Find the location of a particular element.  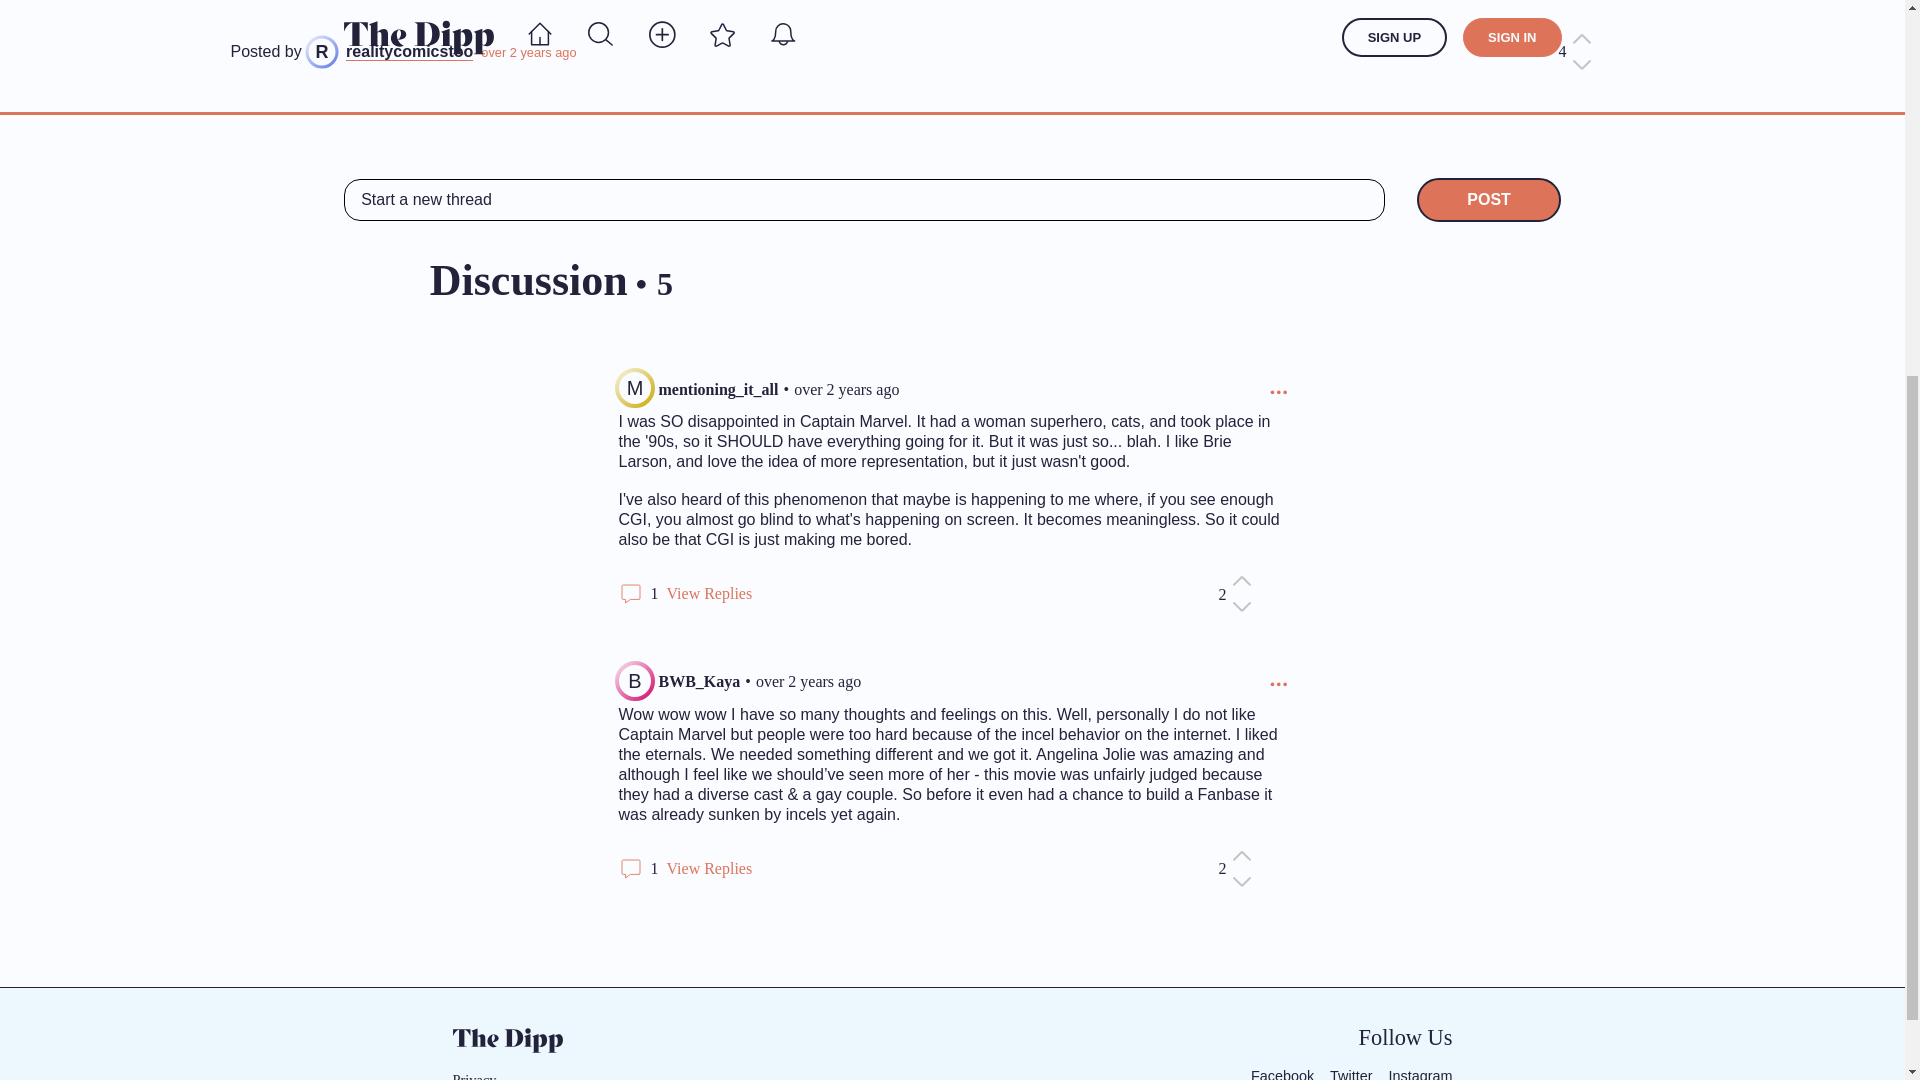

View Replies is located at coordinates (709, 868).